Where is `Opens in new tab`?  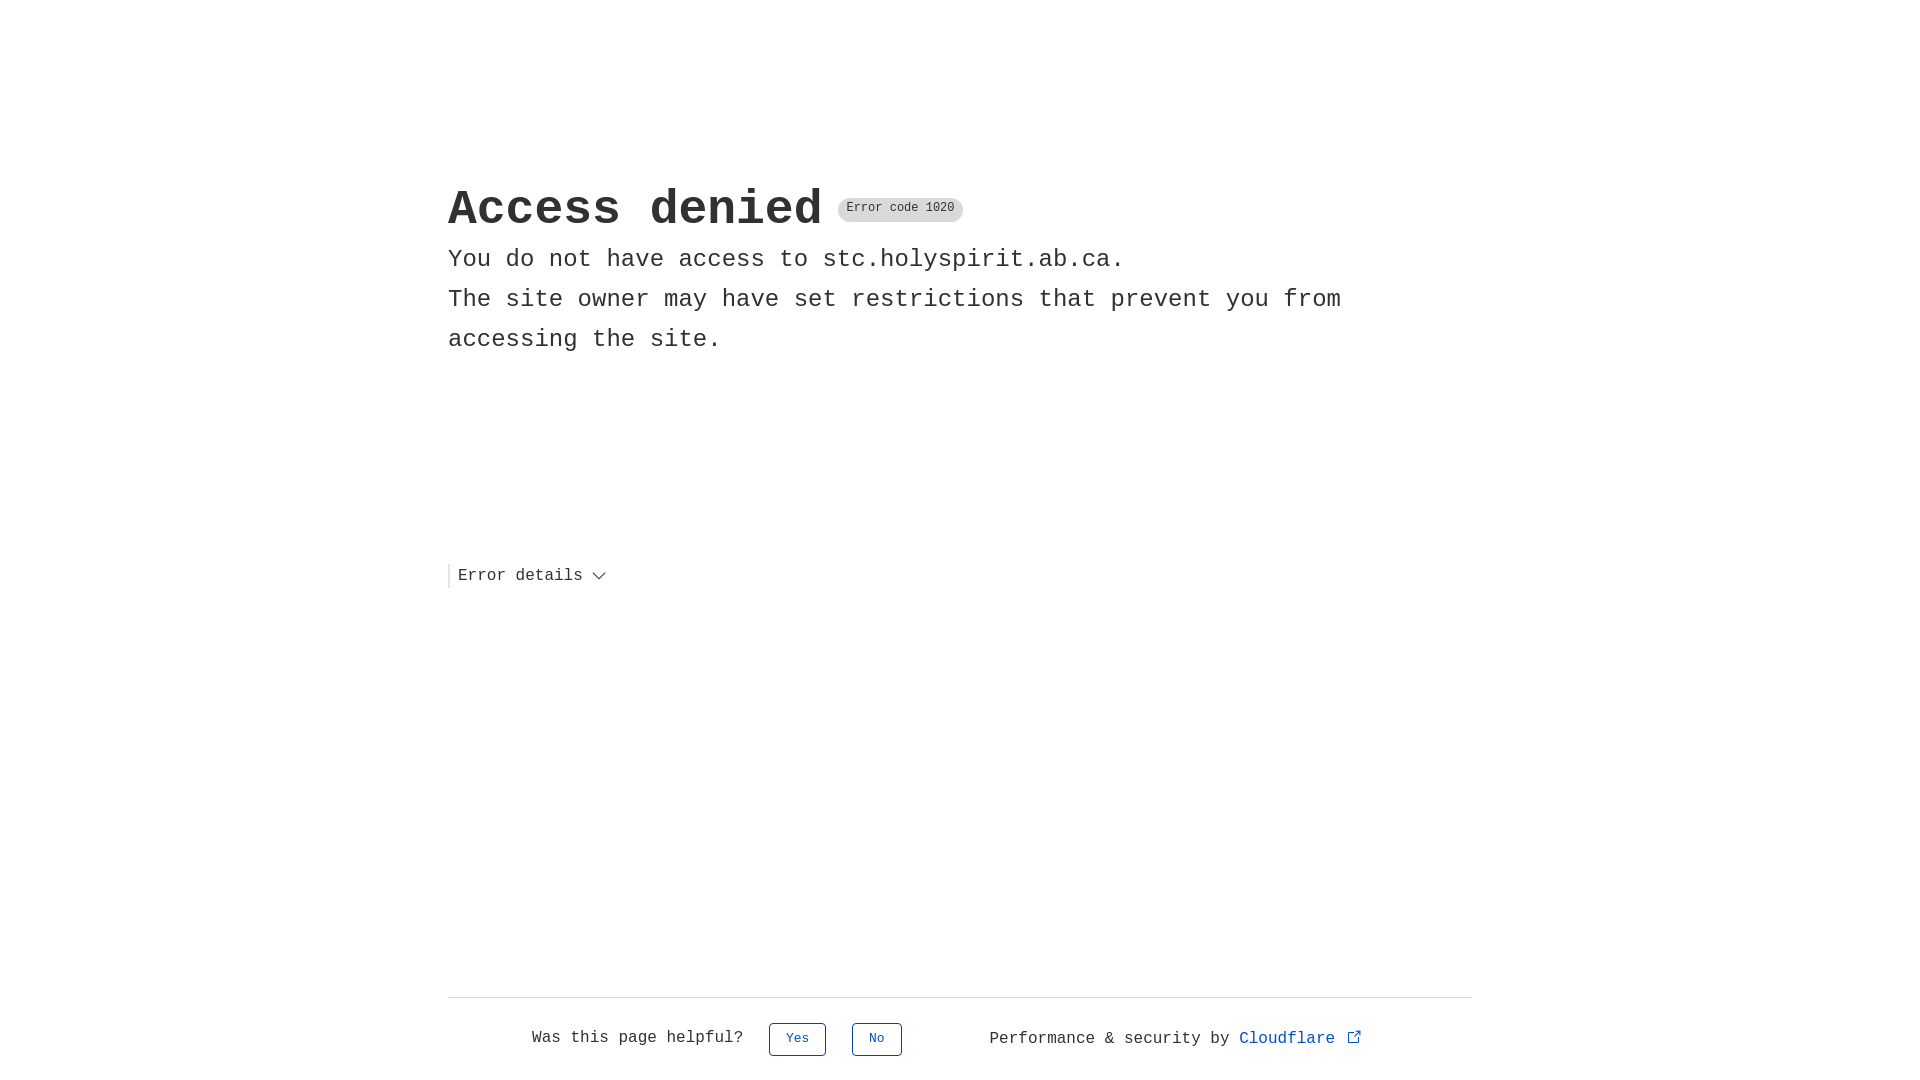 Opens in new tab is located at coordinates (1354, 1036).